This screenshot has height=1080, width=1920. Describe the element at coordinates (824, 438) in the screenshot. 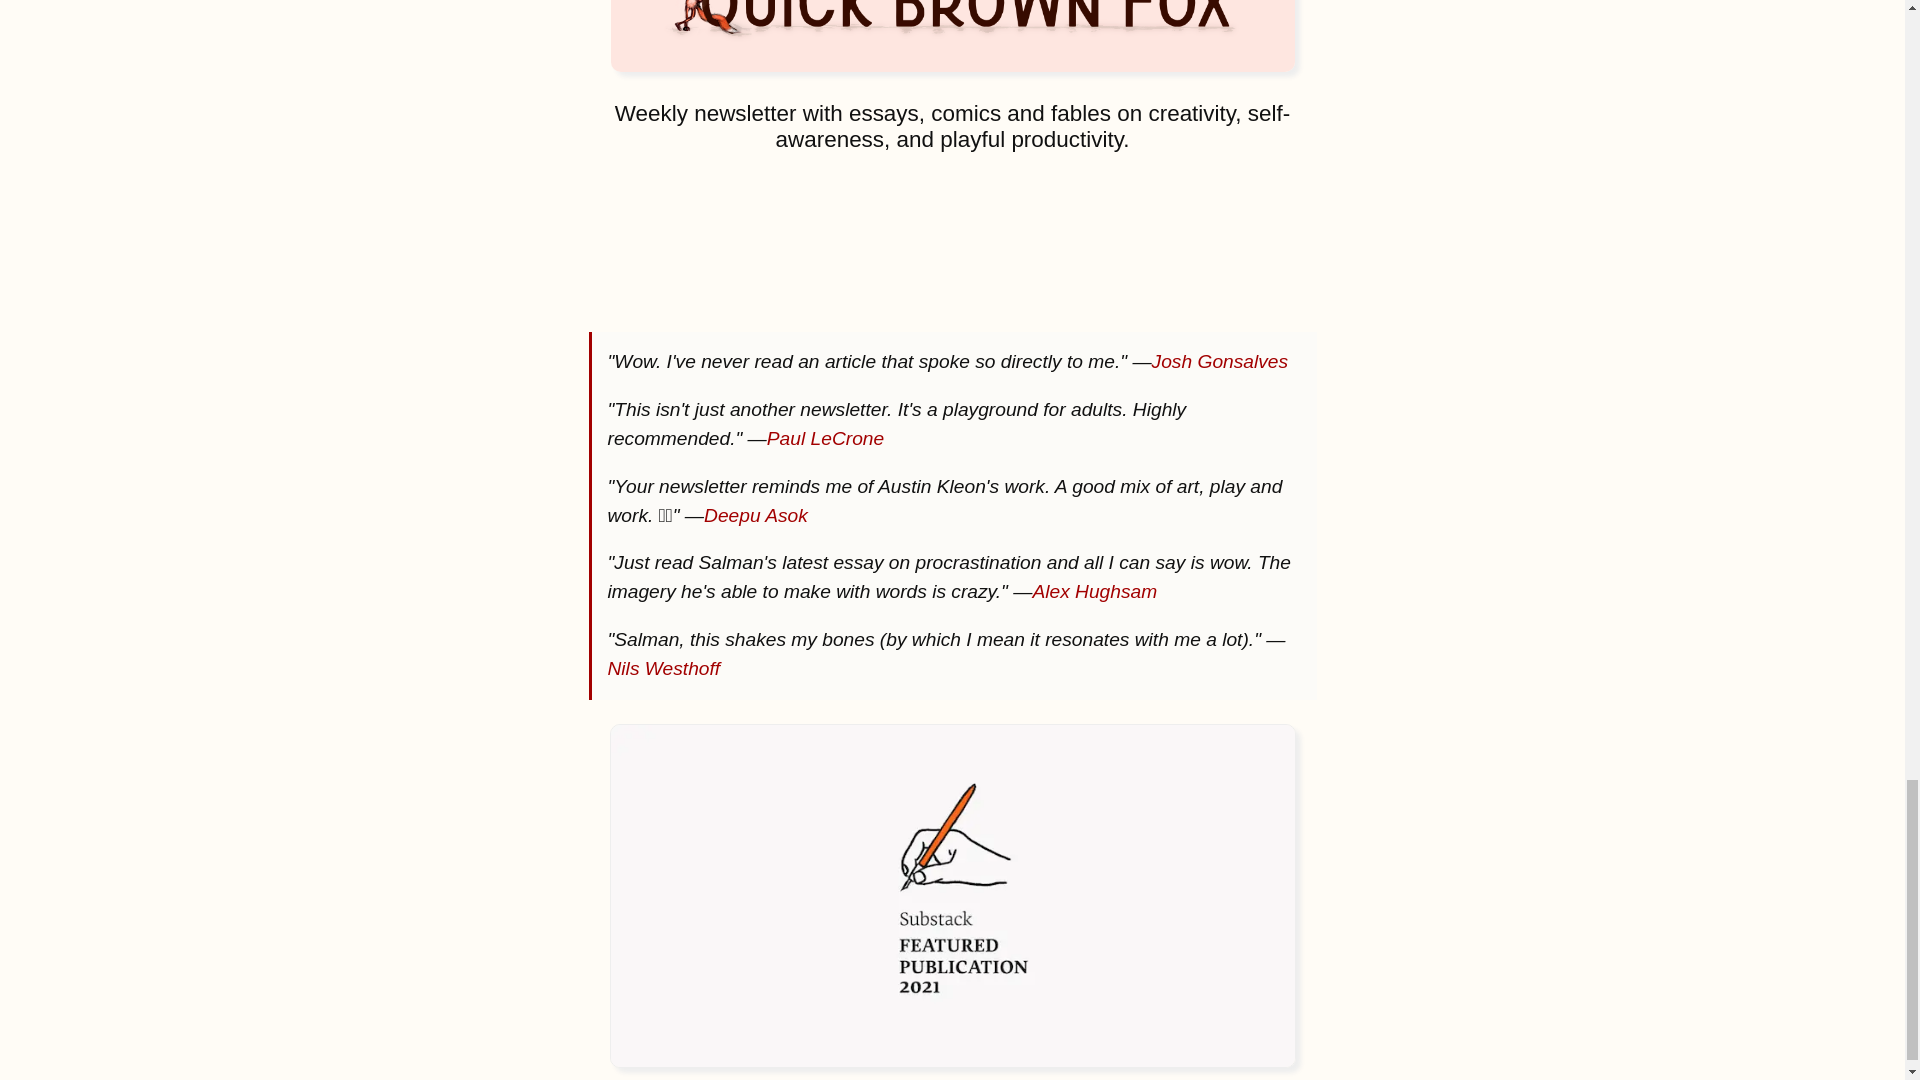

I see `Paul LeCrone` at that location.